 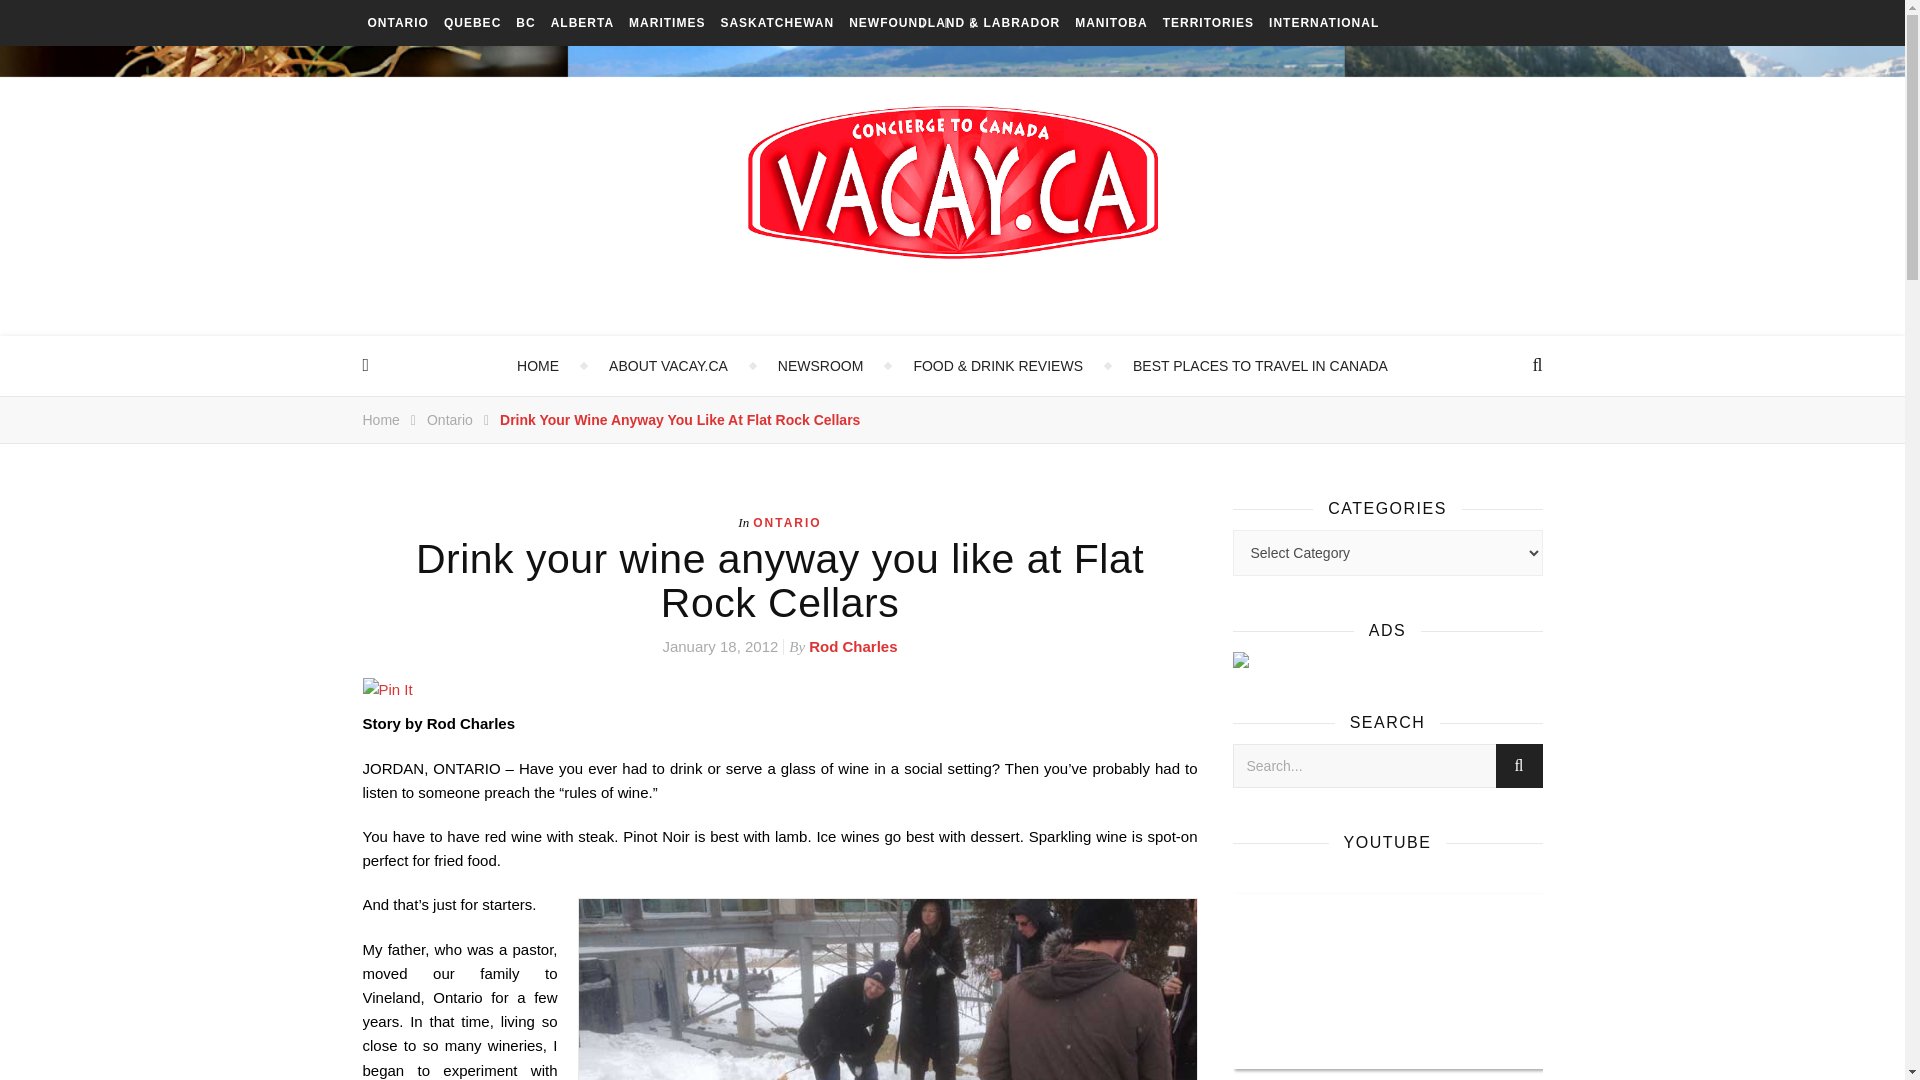 I want to click on Ontario, so click(x=449, y=419).